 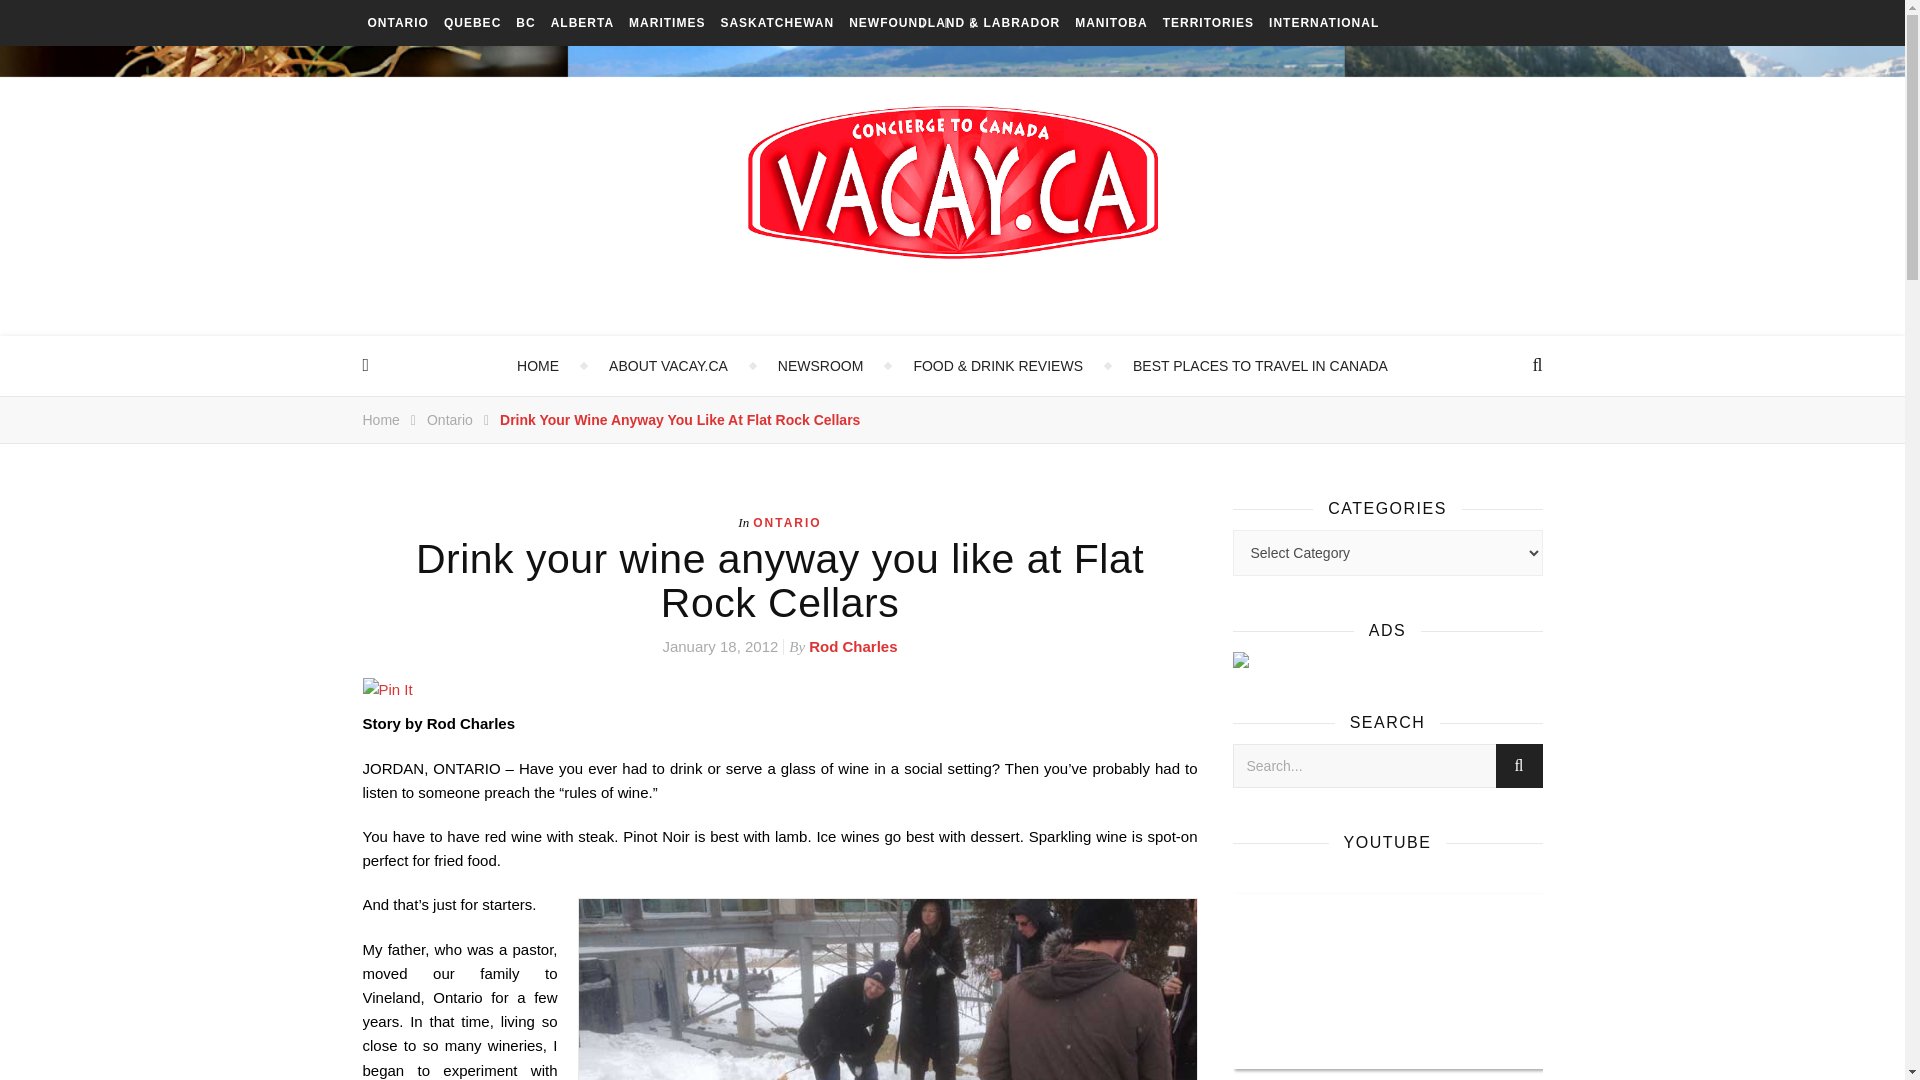 I want to click on Ontario, so click(x=449, y=419).